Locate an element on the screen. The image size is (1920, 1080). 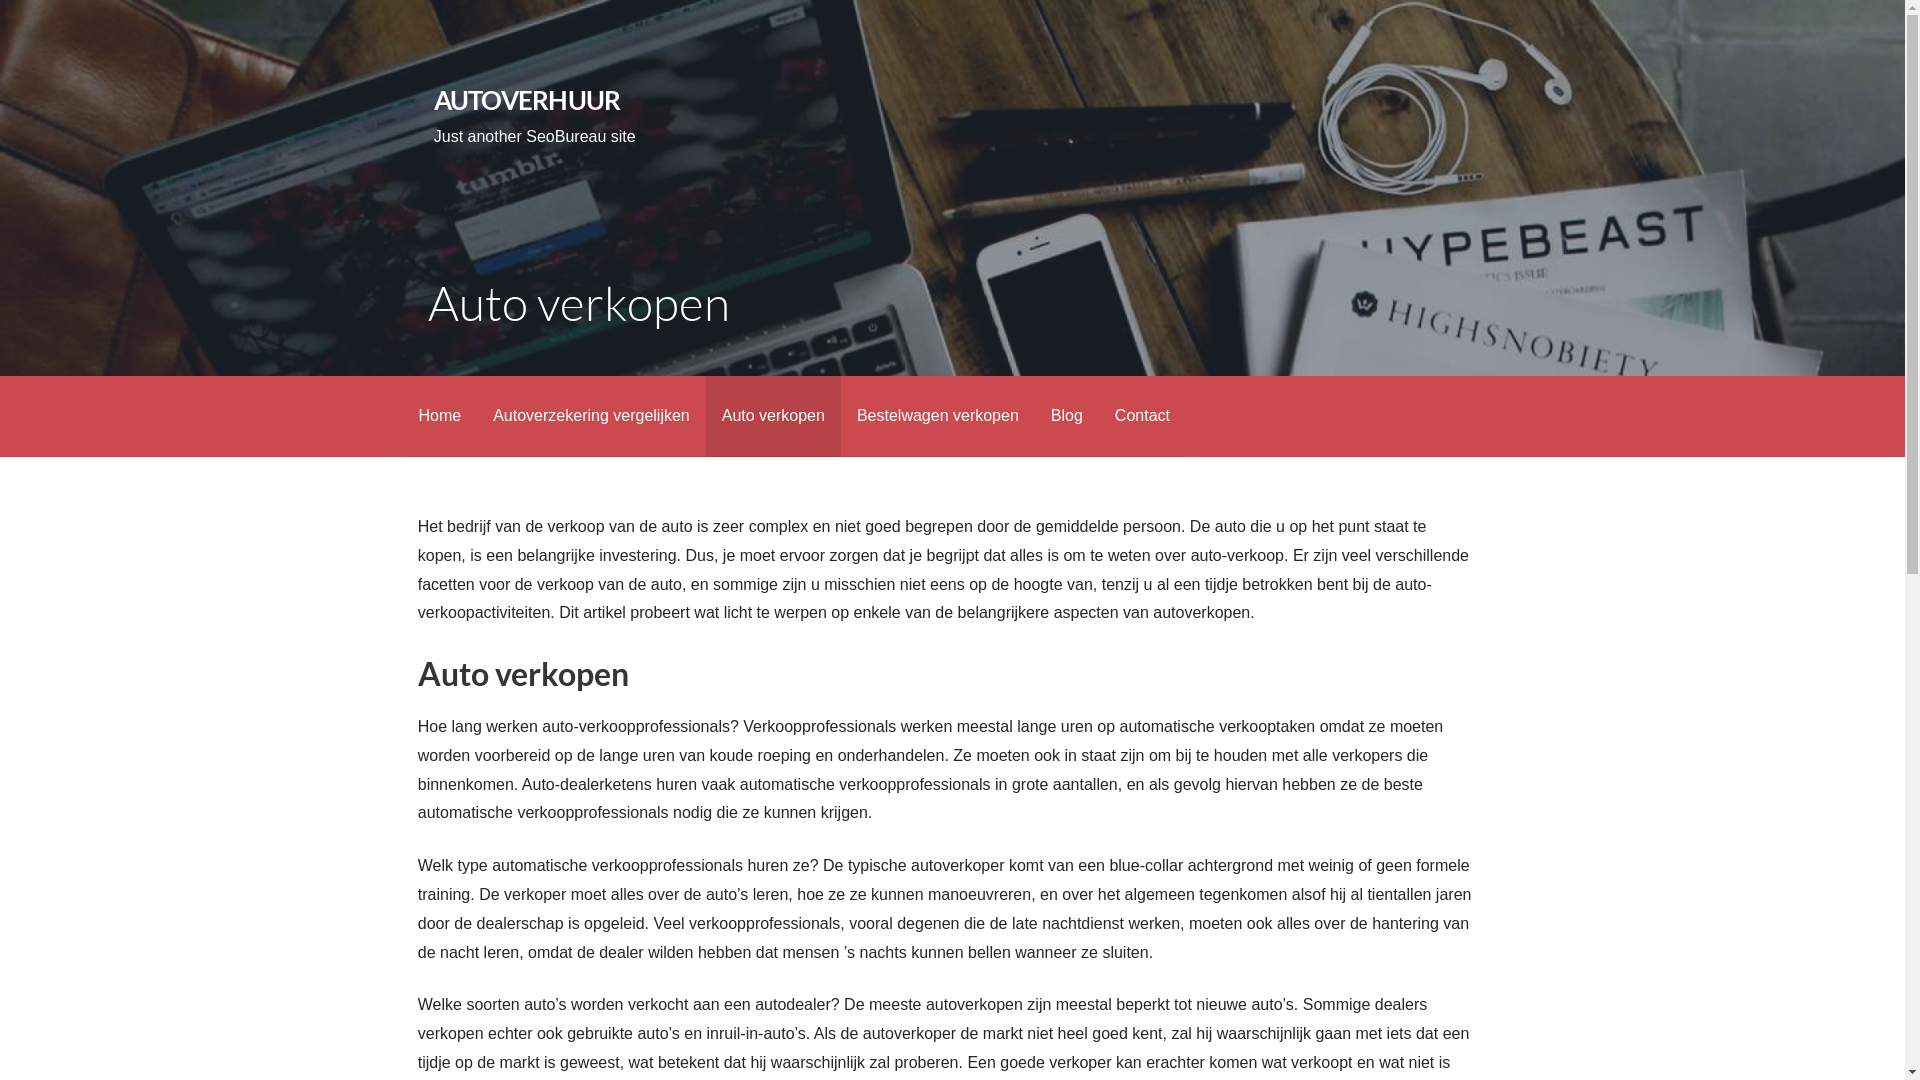
Autoverzekering vergelijken is located at coordinates (592, 416).